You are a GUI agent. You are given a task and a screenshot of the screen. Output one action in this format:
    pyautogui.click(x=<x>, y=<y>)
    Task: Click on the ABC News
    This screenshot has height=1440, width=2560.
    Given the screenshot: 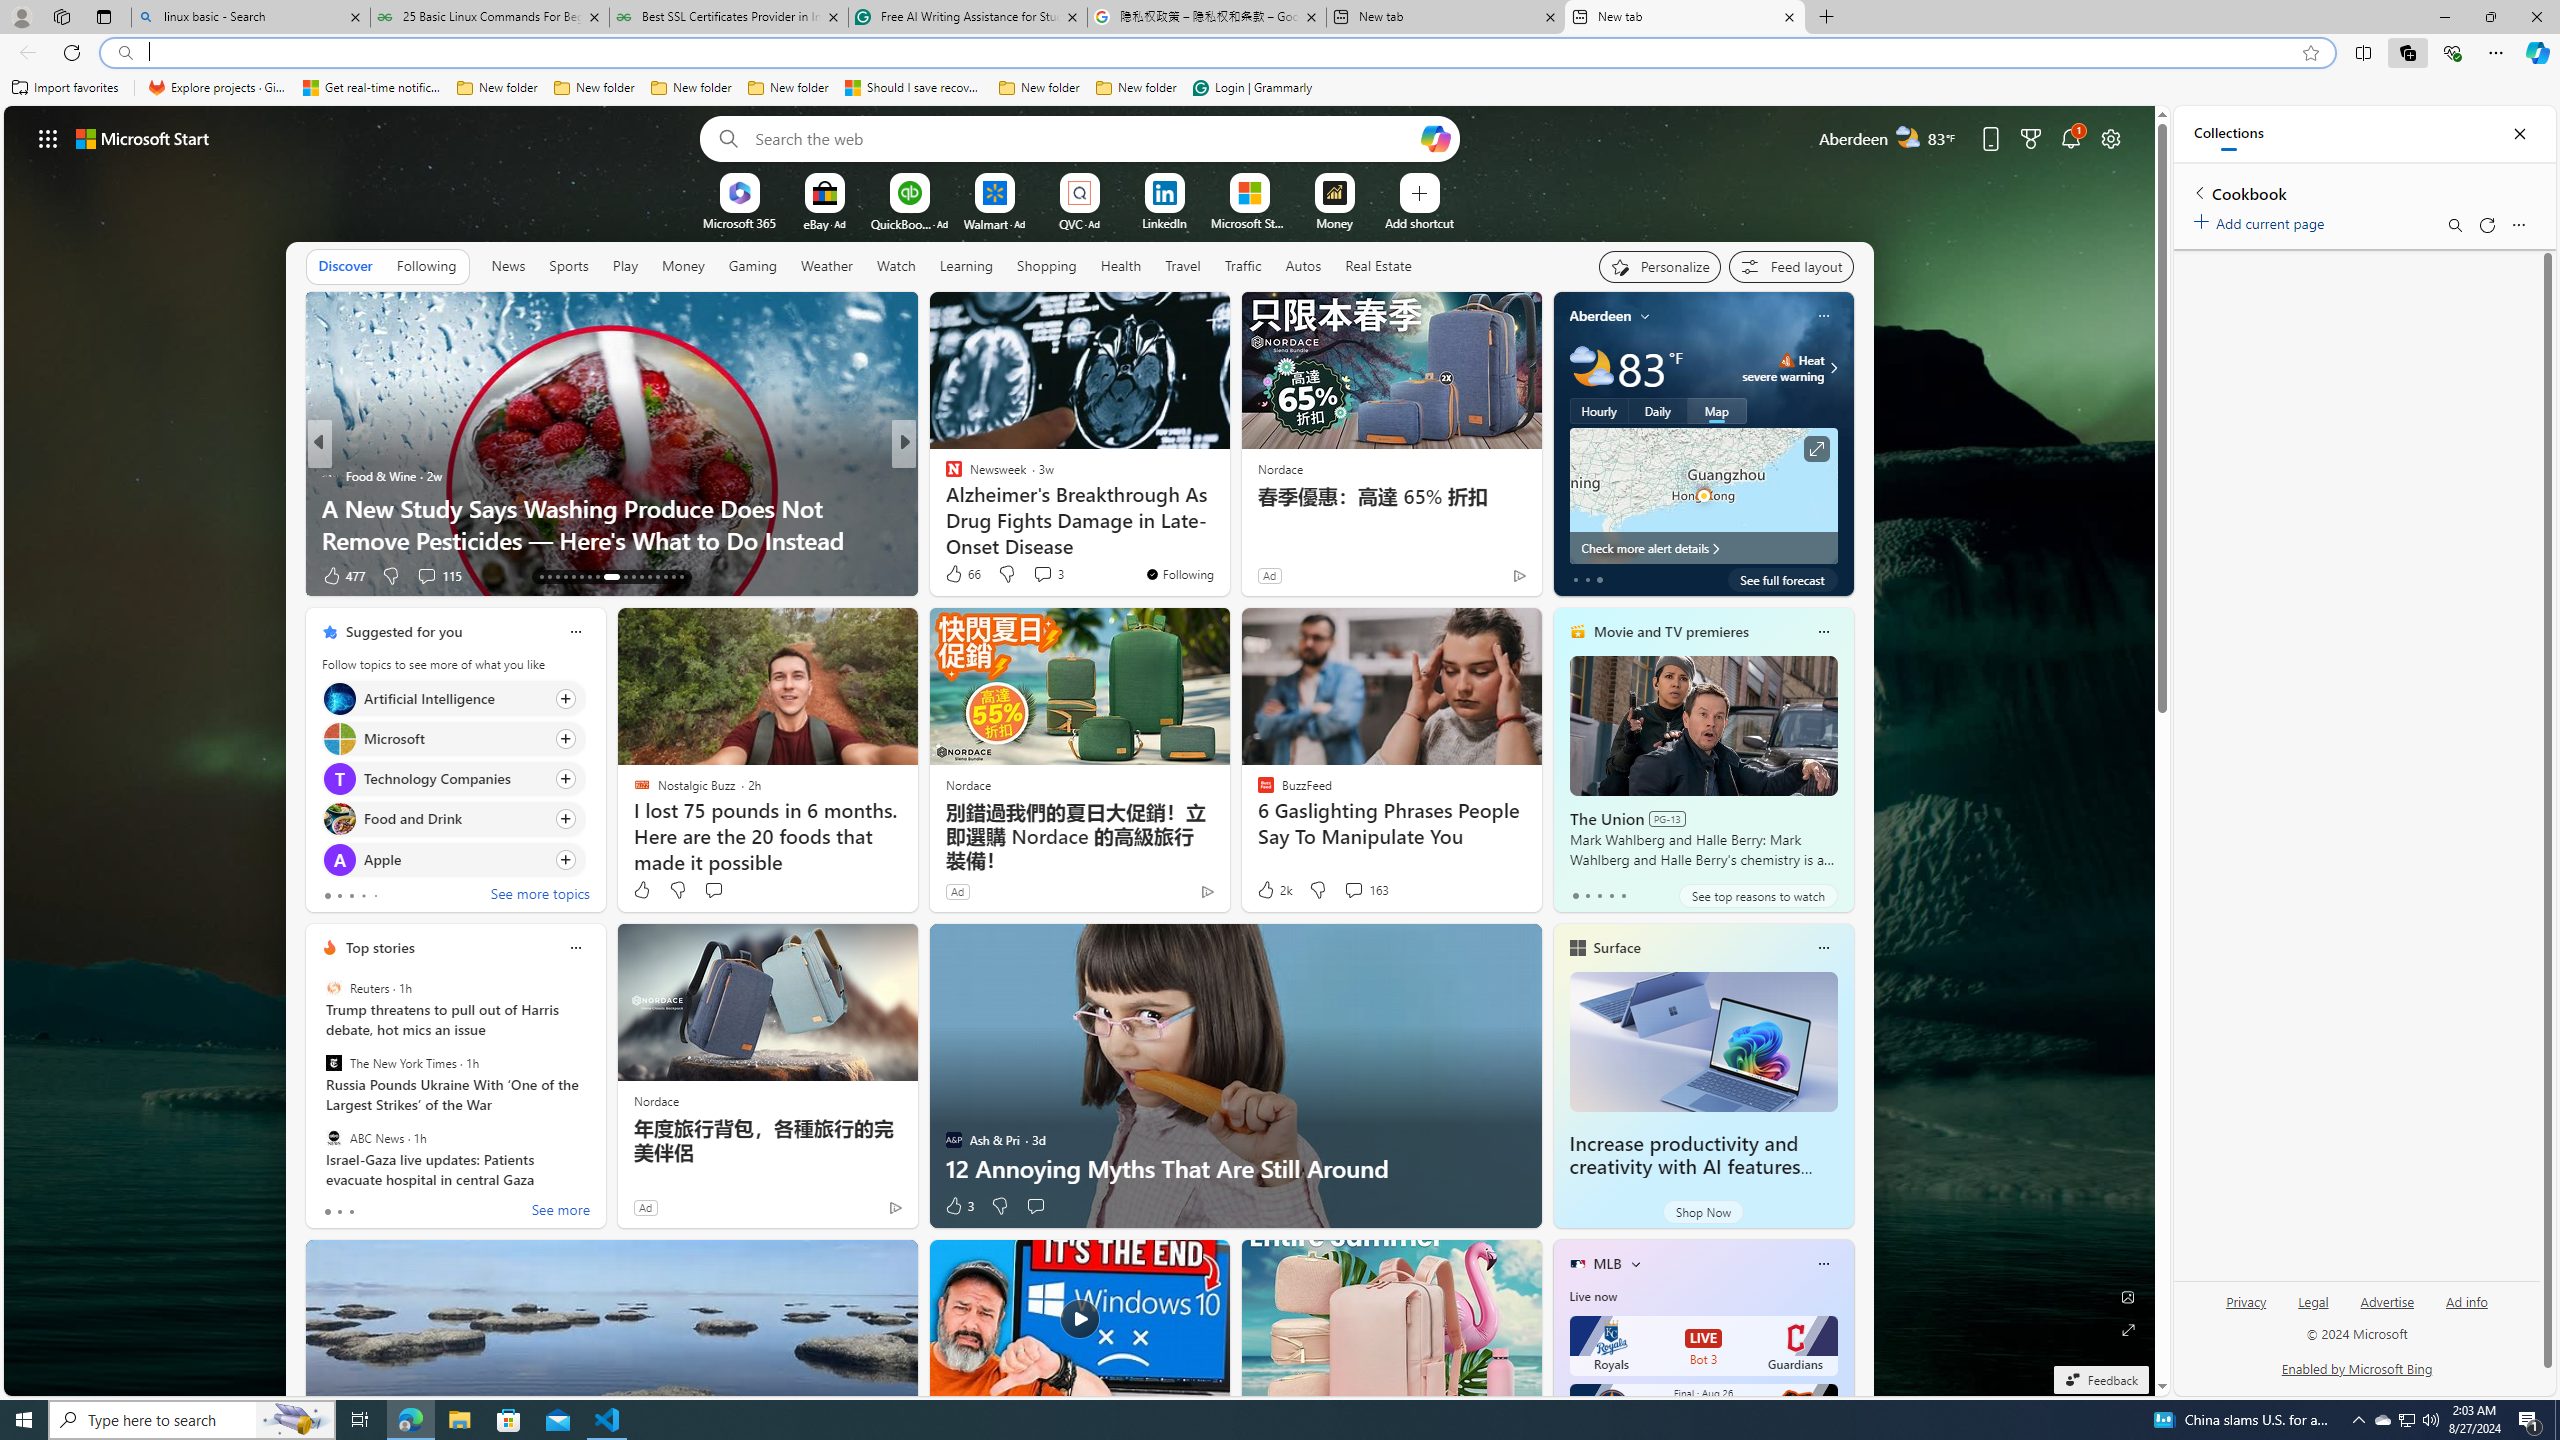 What is the action you would take?
    pyautogui.click(x=334, y=1137)
    